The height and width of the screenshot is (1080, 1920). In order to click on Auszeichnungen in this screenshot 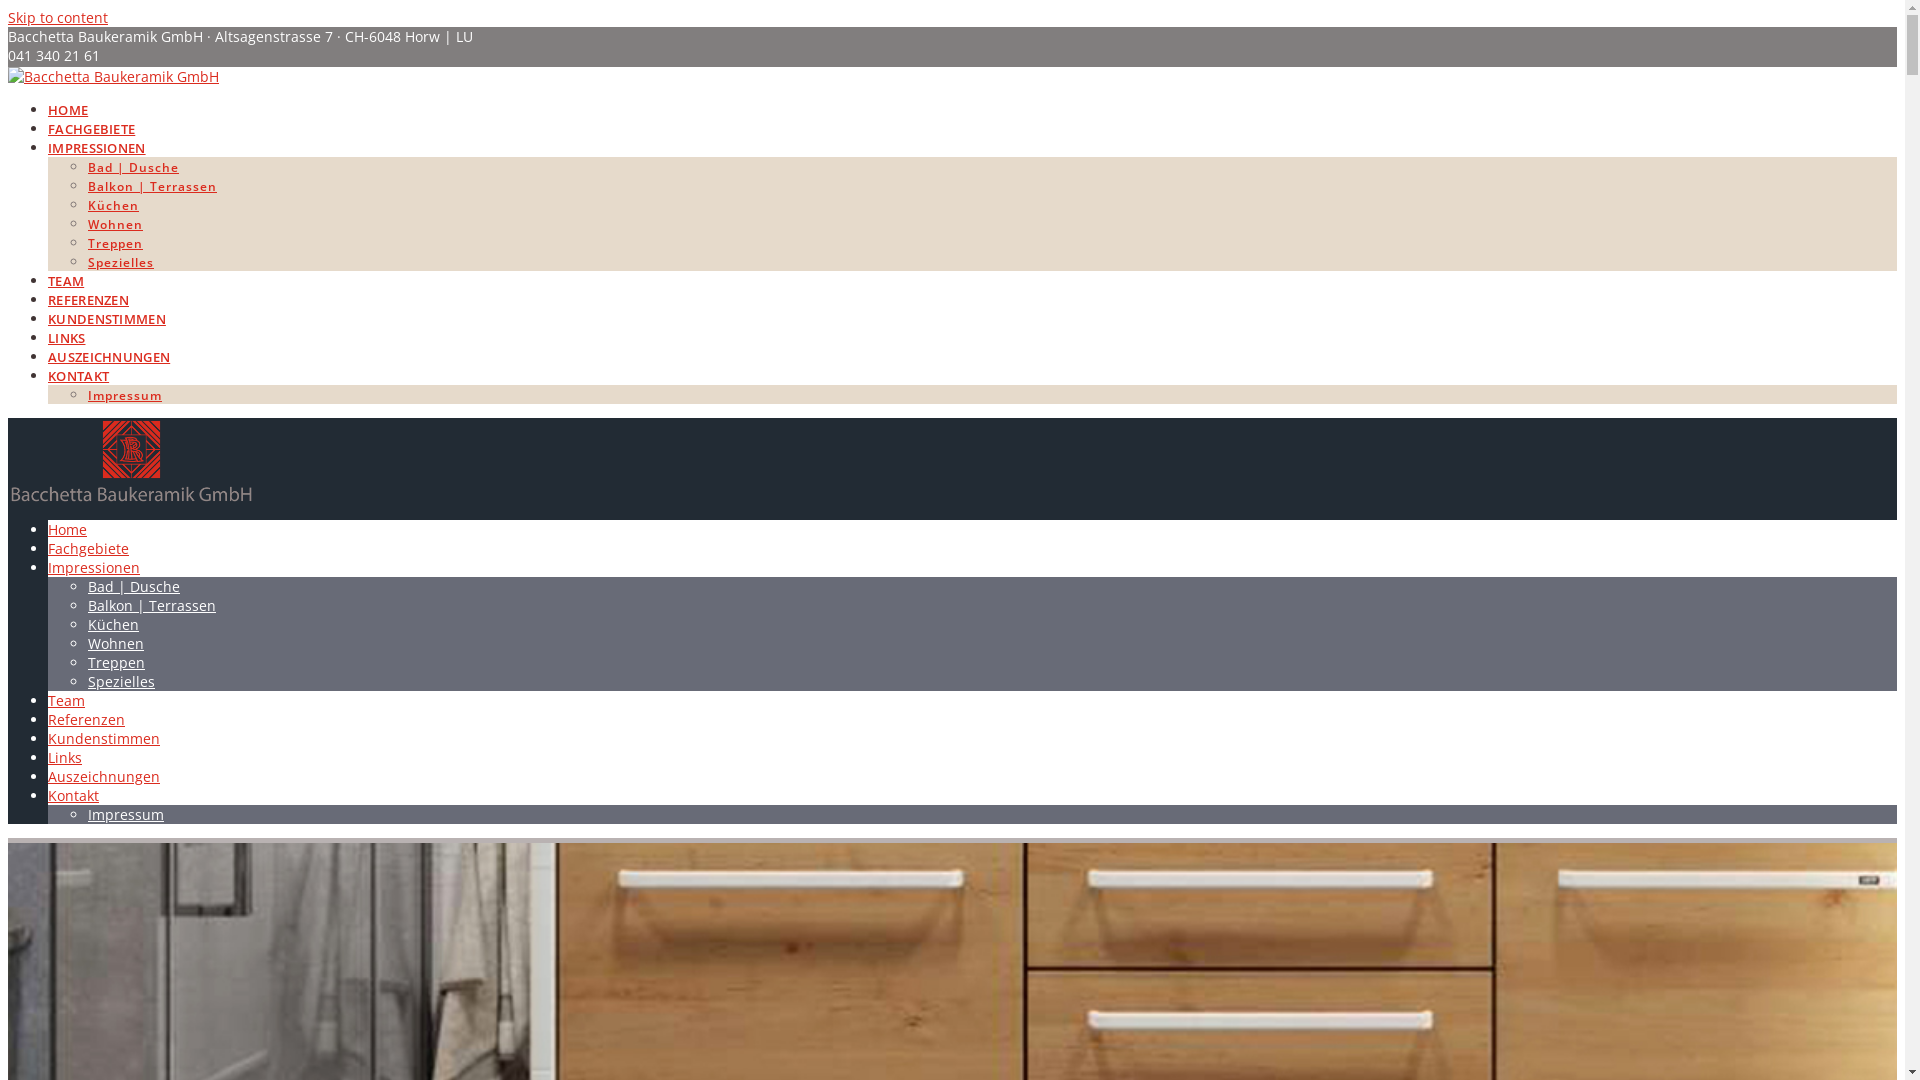, I will do `click(104, 776)`.